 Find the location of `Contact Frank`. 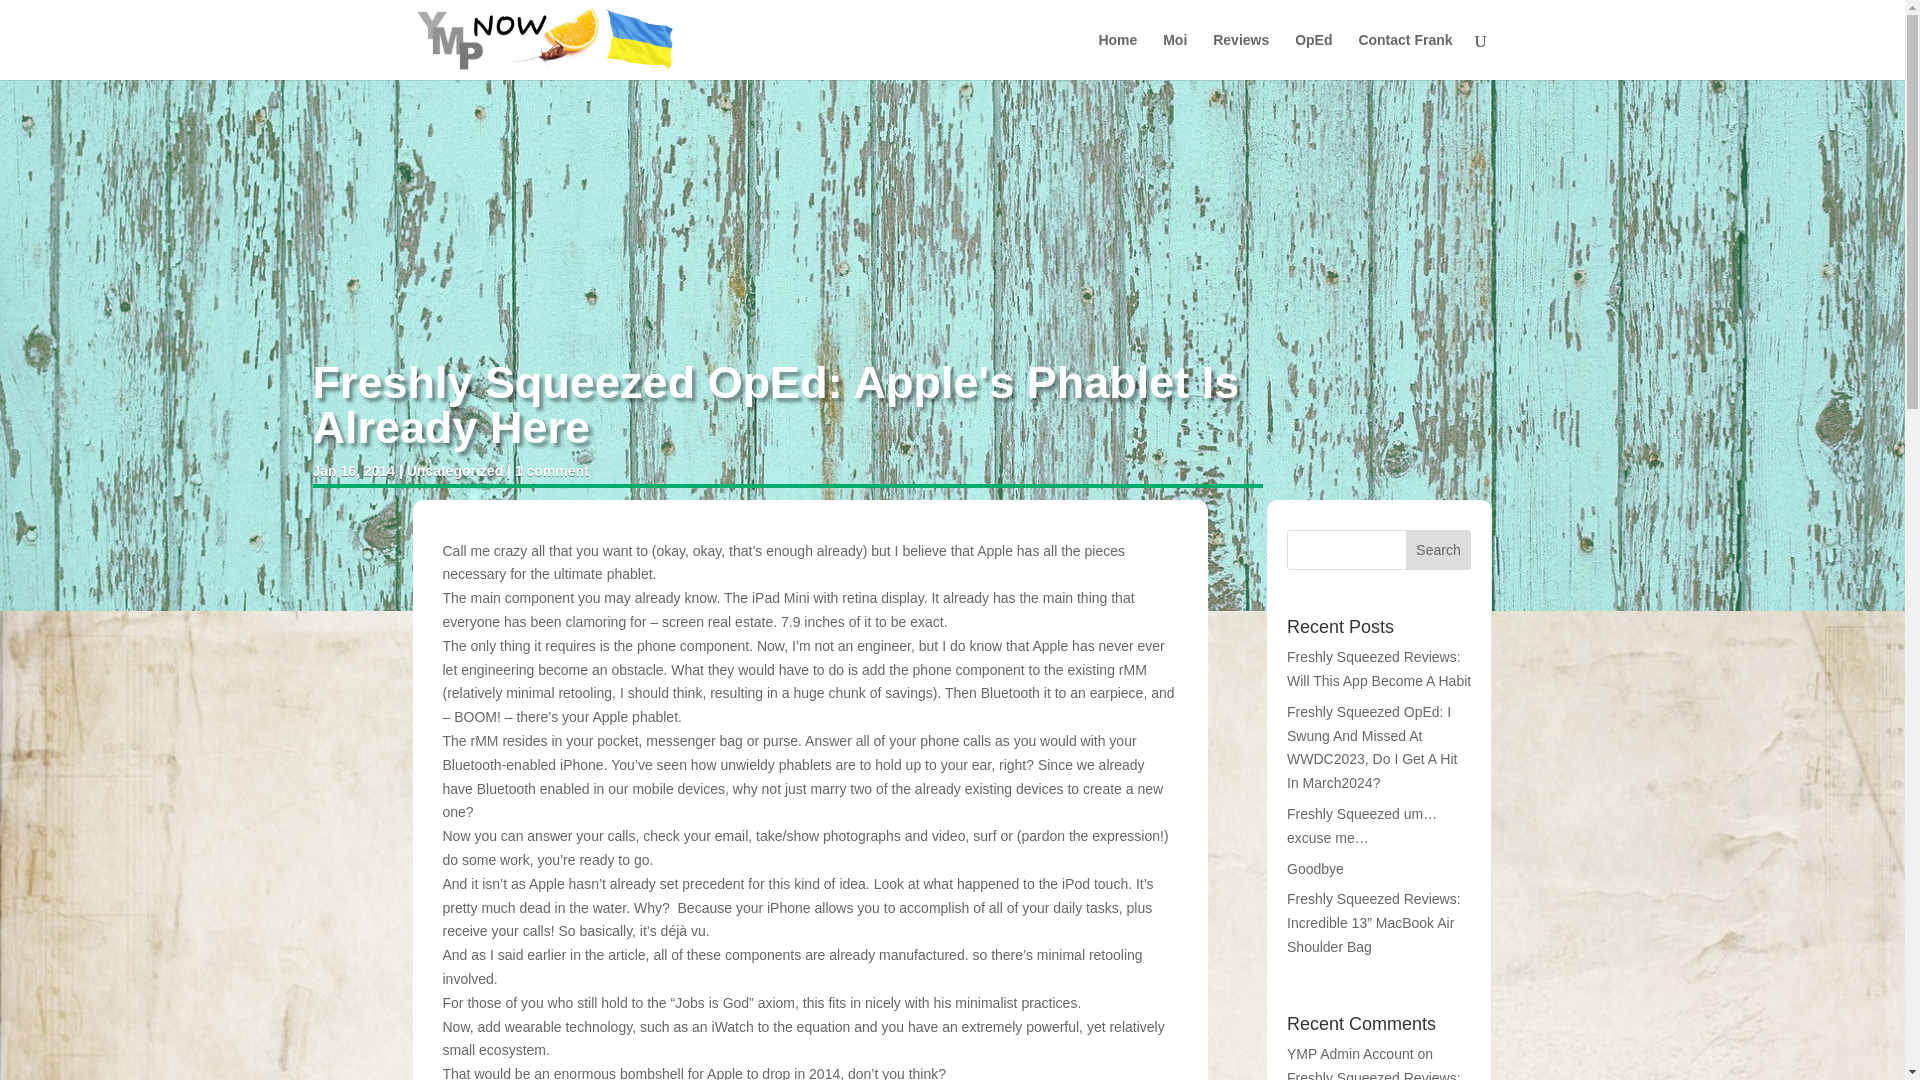

Contact Frank is located at coordinates (1404, 56).